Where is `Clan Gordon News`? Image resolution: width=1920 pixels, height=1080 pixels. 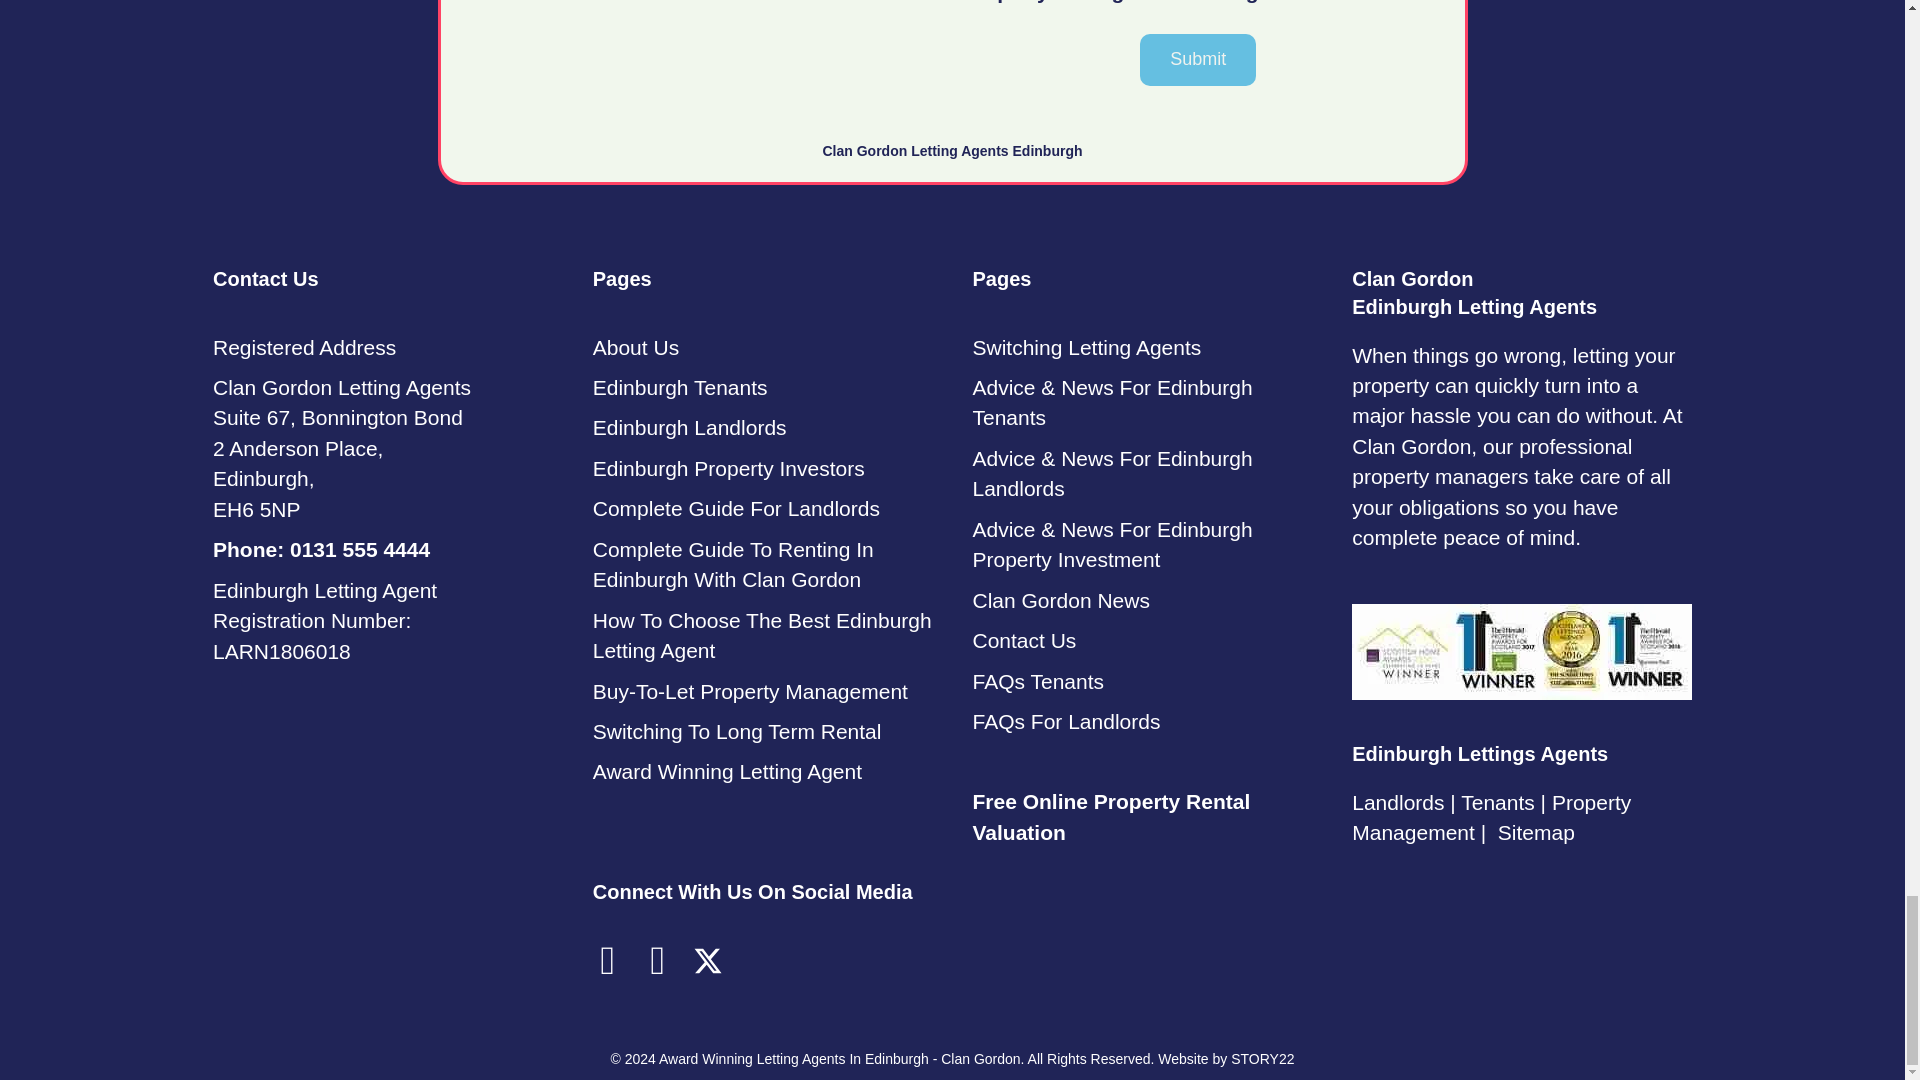
Clan Gordon News is located at coordinates (1060, 600).